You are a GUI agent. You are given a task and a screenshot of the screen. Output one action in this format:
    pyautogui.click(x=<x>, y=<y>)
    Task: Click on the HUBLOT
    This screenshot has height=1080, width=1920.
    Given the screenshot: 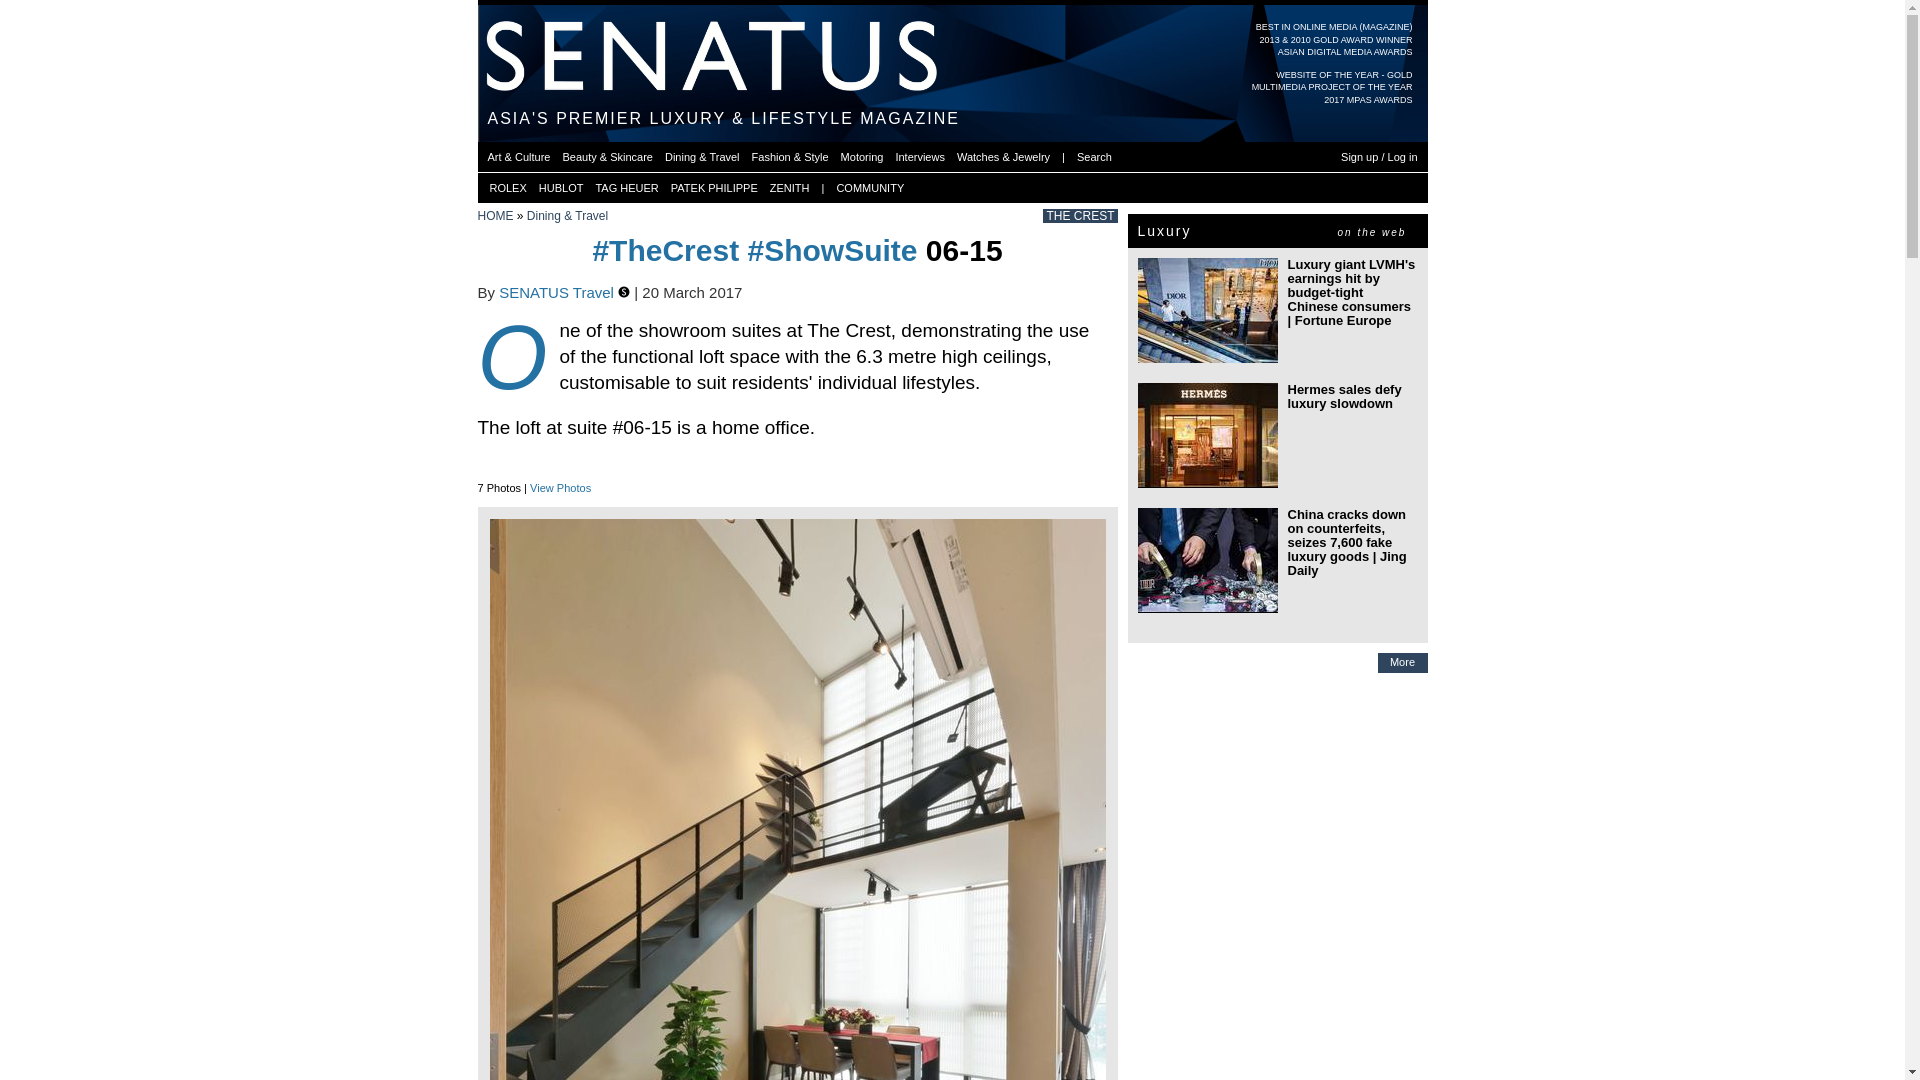 What is the action you would take?
    pyautogui.click(x=561, y=188)
    